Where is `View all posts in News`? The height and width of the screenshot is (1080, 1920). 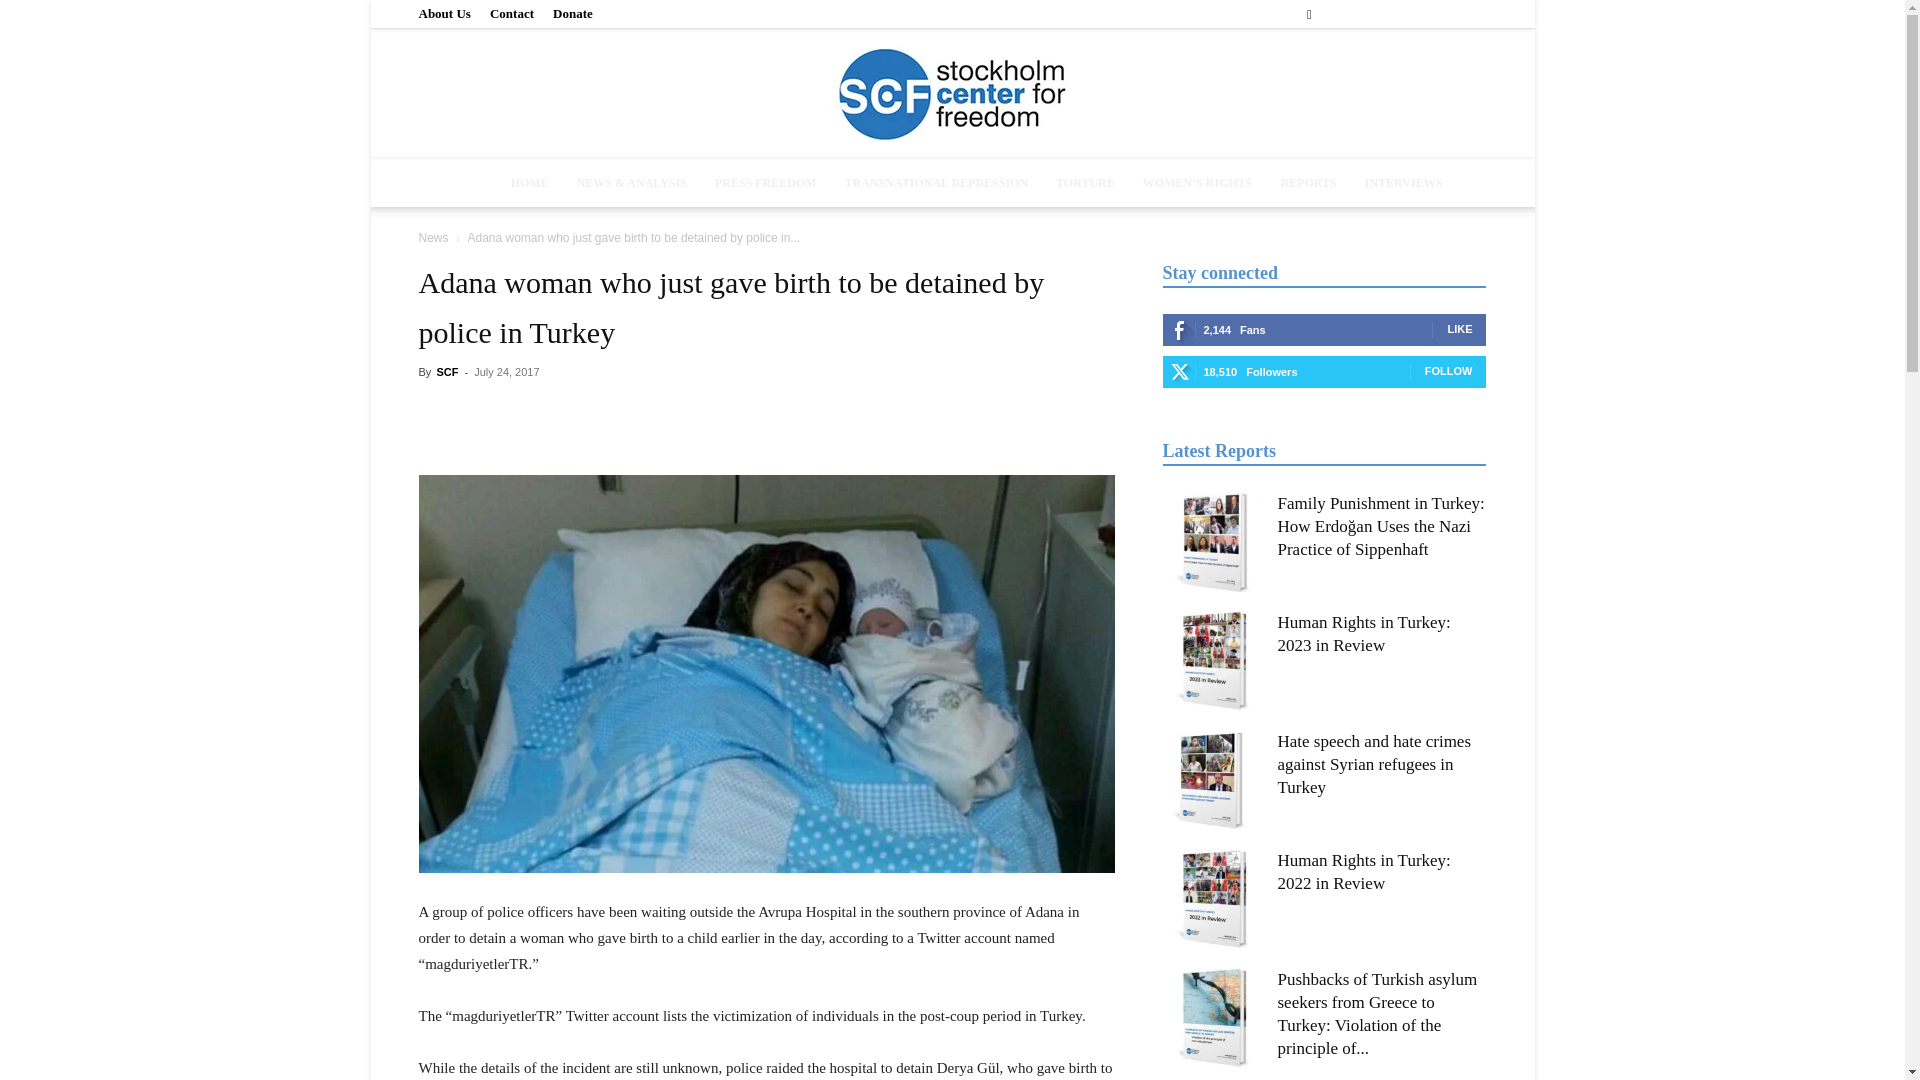
View all posts in News is located at coordinates (432, 238).